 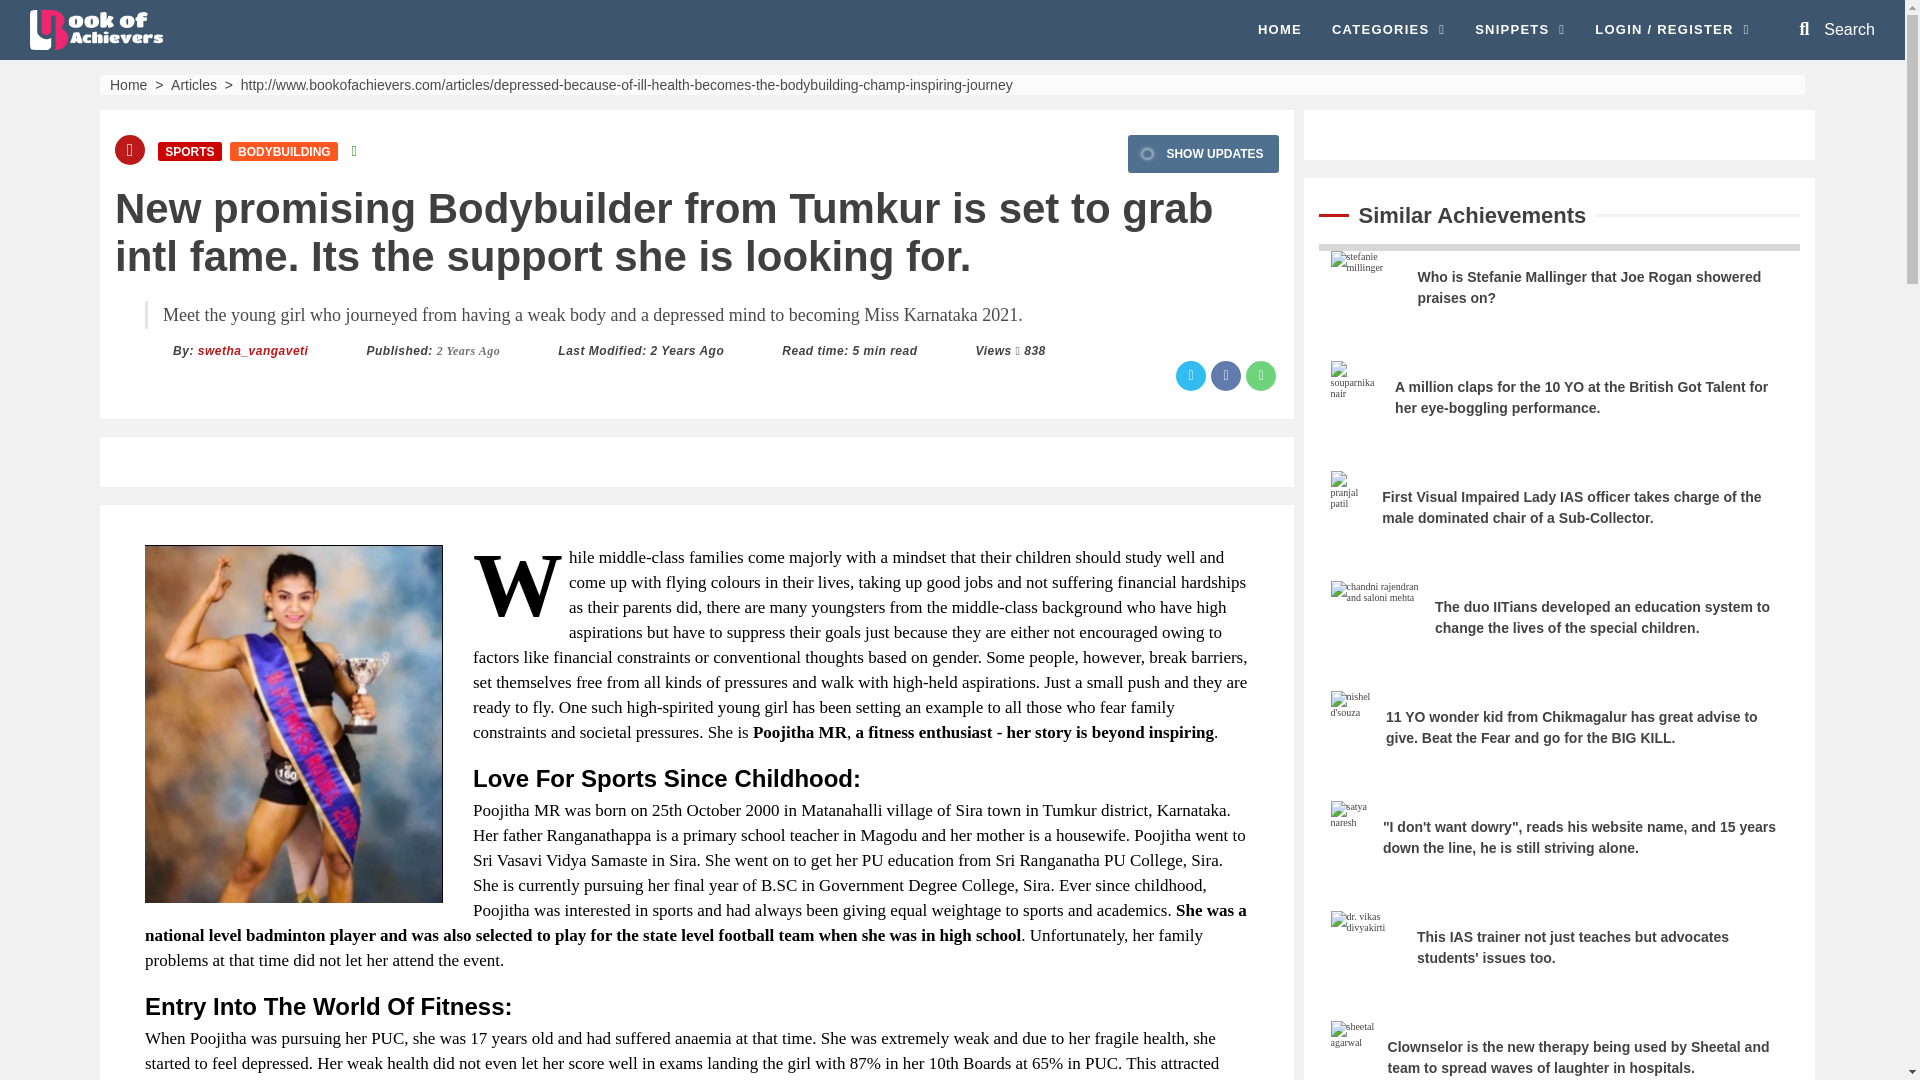 I want to click on Home, so click(x=128, y=83).